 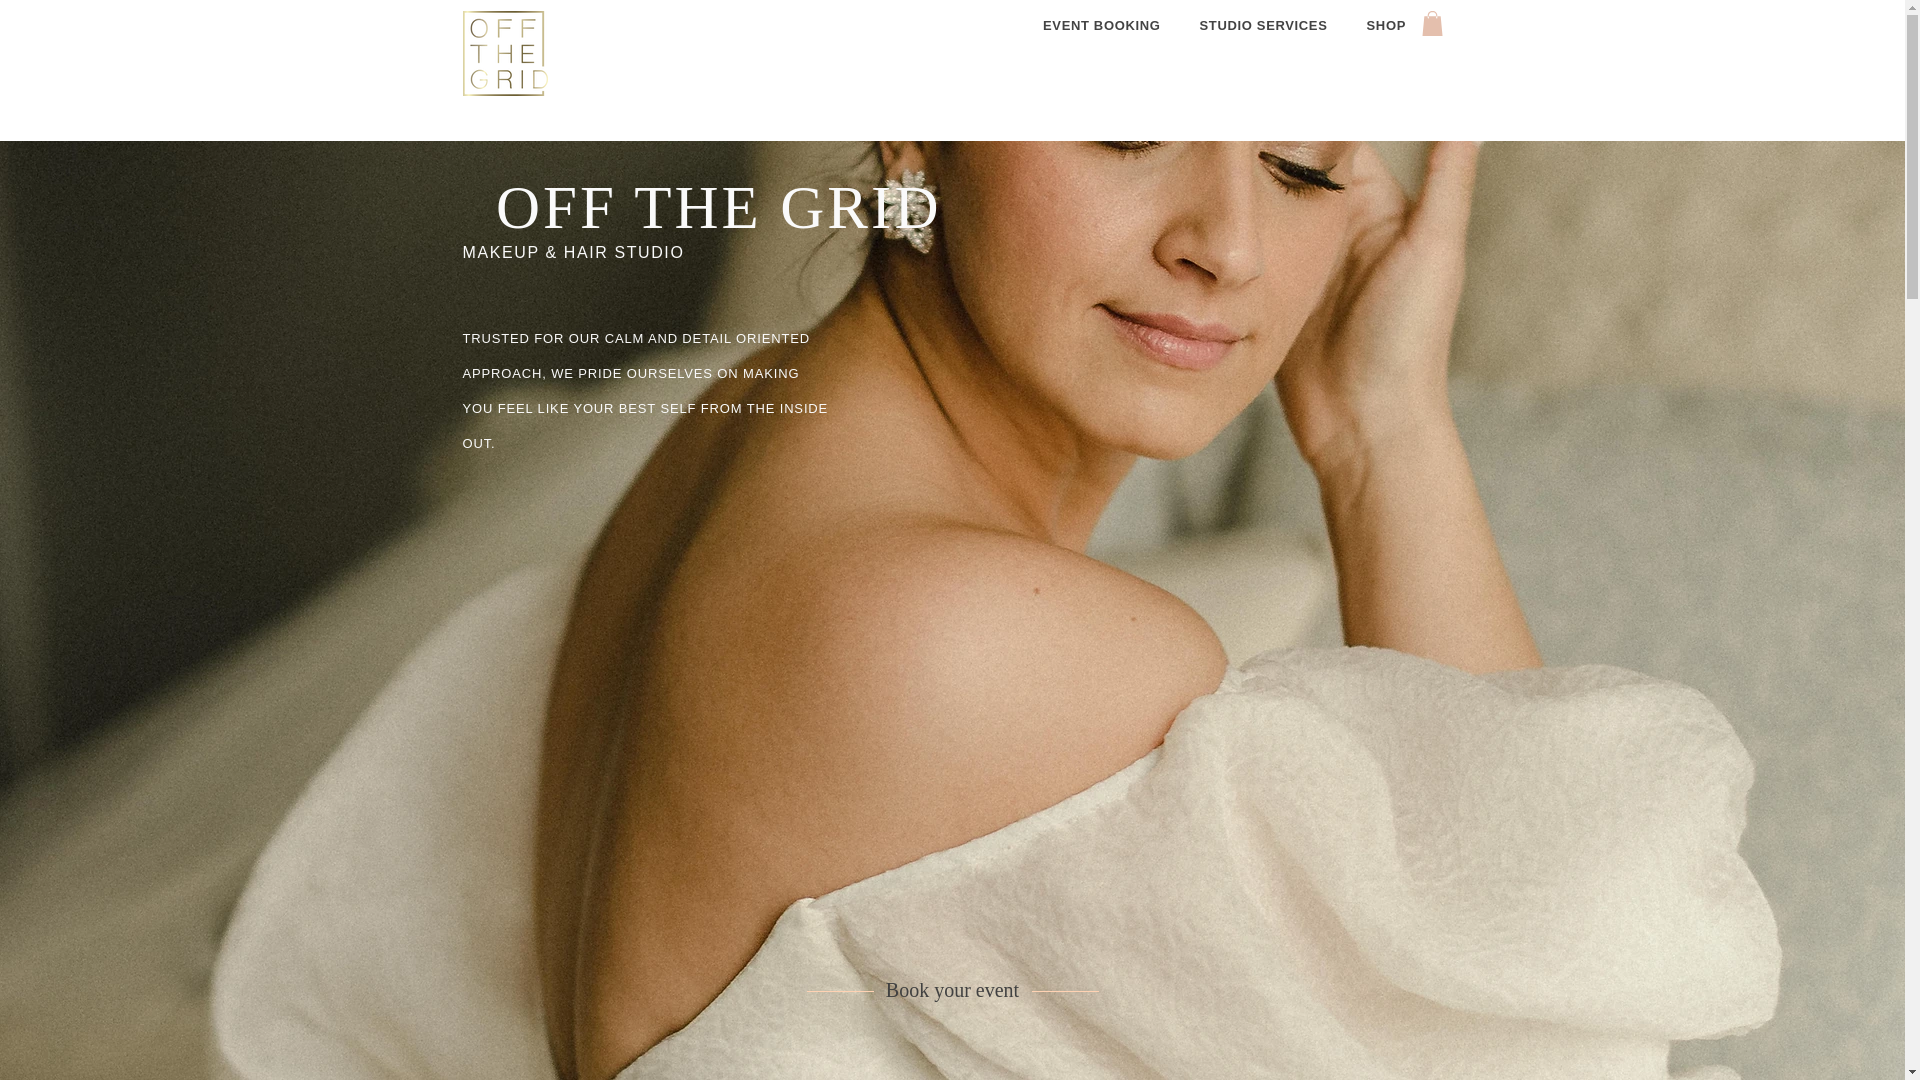 What do you see at coordinates (1386, 24) in the screenshot?
I see `SHOP` at bounding box center [1386, 24].